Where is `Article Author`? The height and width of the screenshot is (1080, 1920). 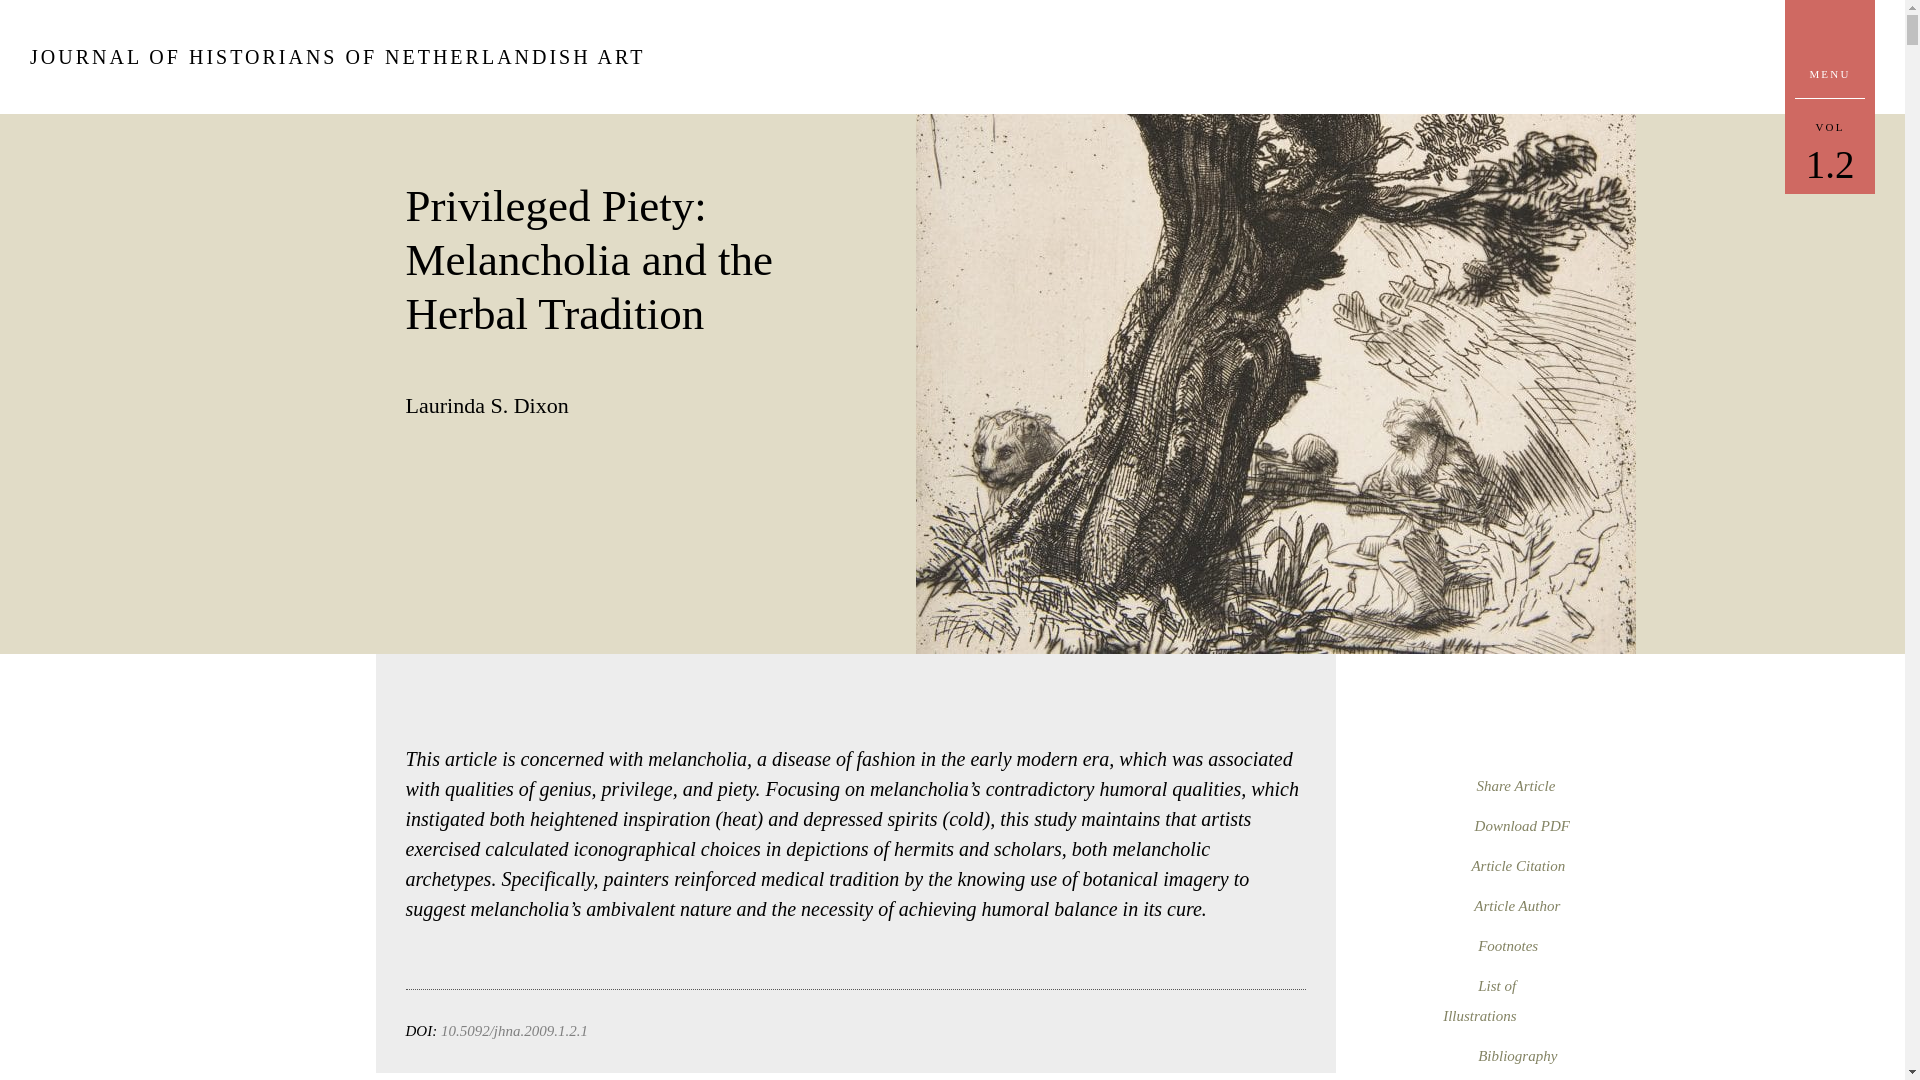 Article Author is located at coordinates (1490, 944).